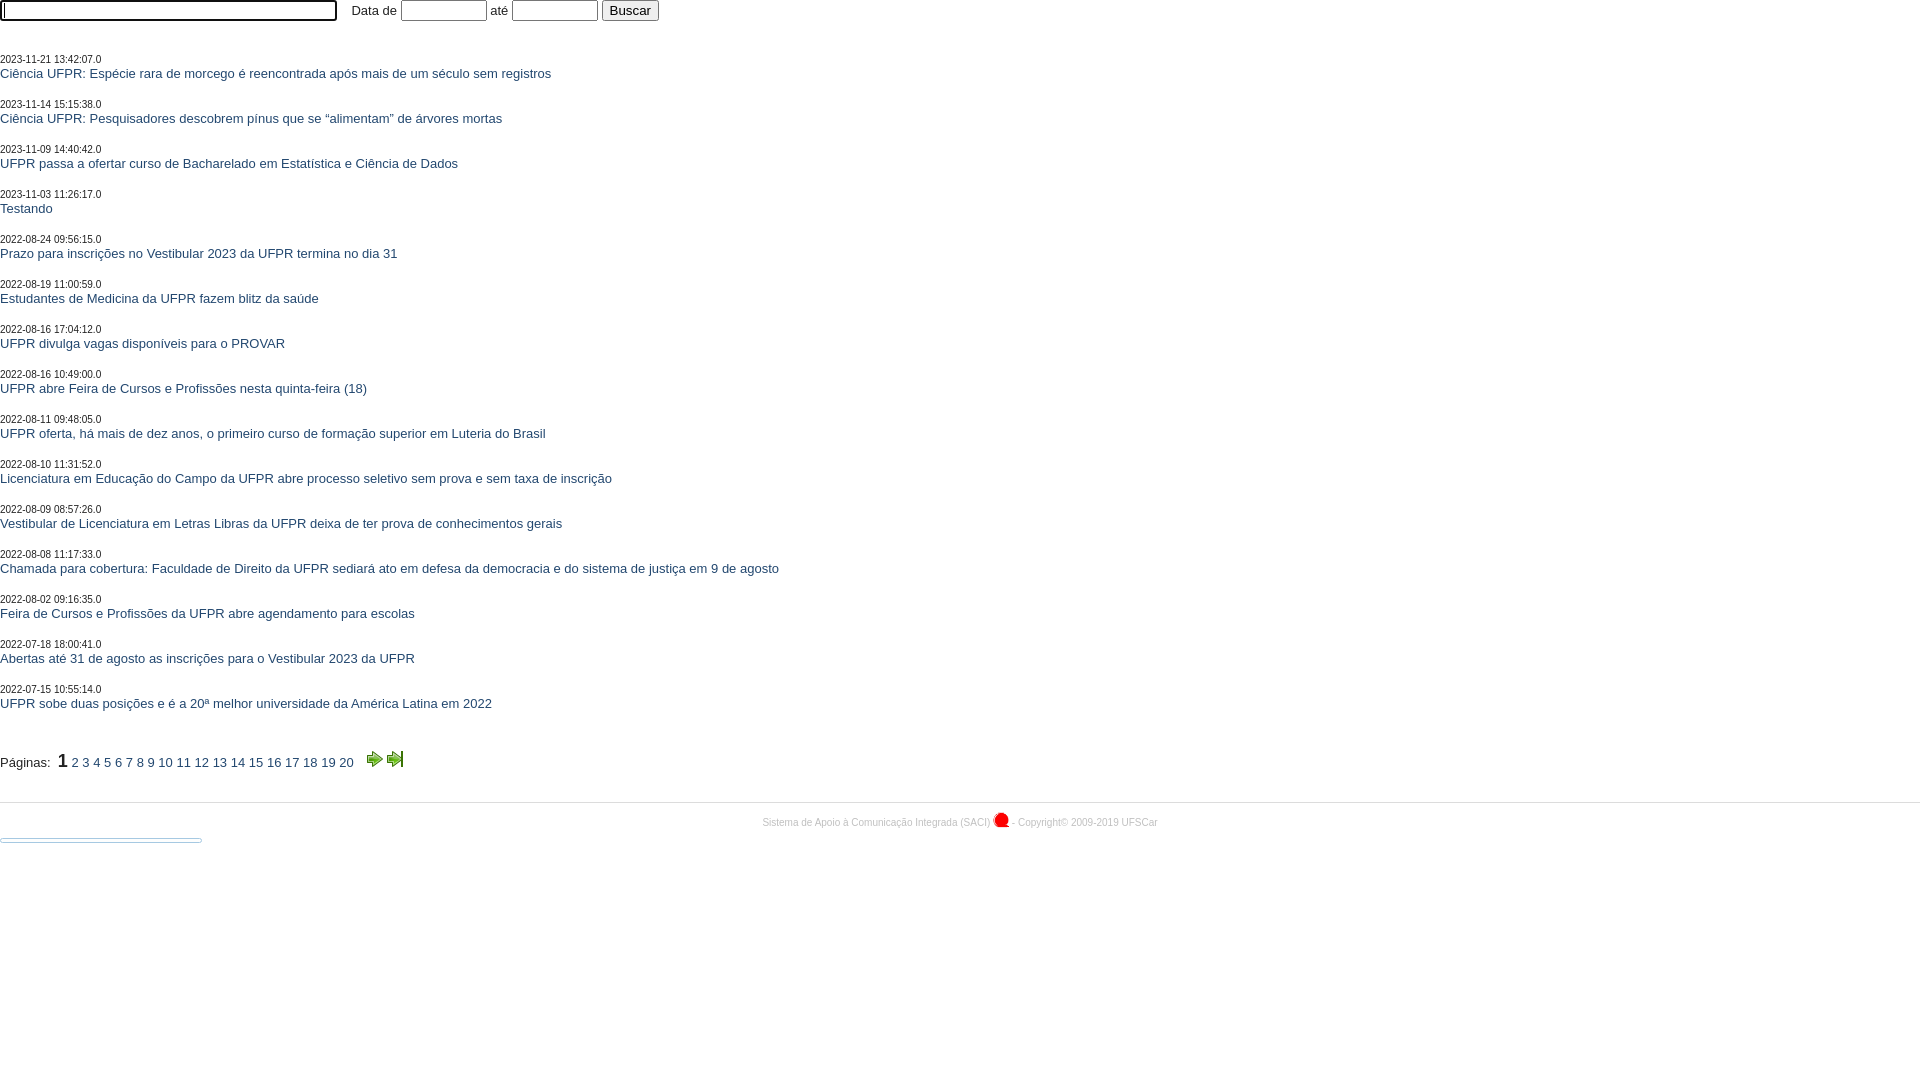 The height and width of the screenshot is (1080, 1920). What do you see at coordinates (86, 762) in the screenshot?
I see `3` at bounding box center [86, 762].